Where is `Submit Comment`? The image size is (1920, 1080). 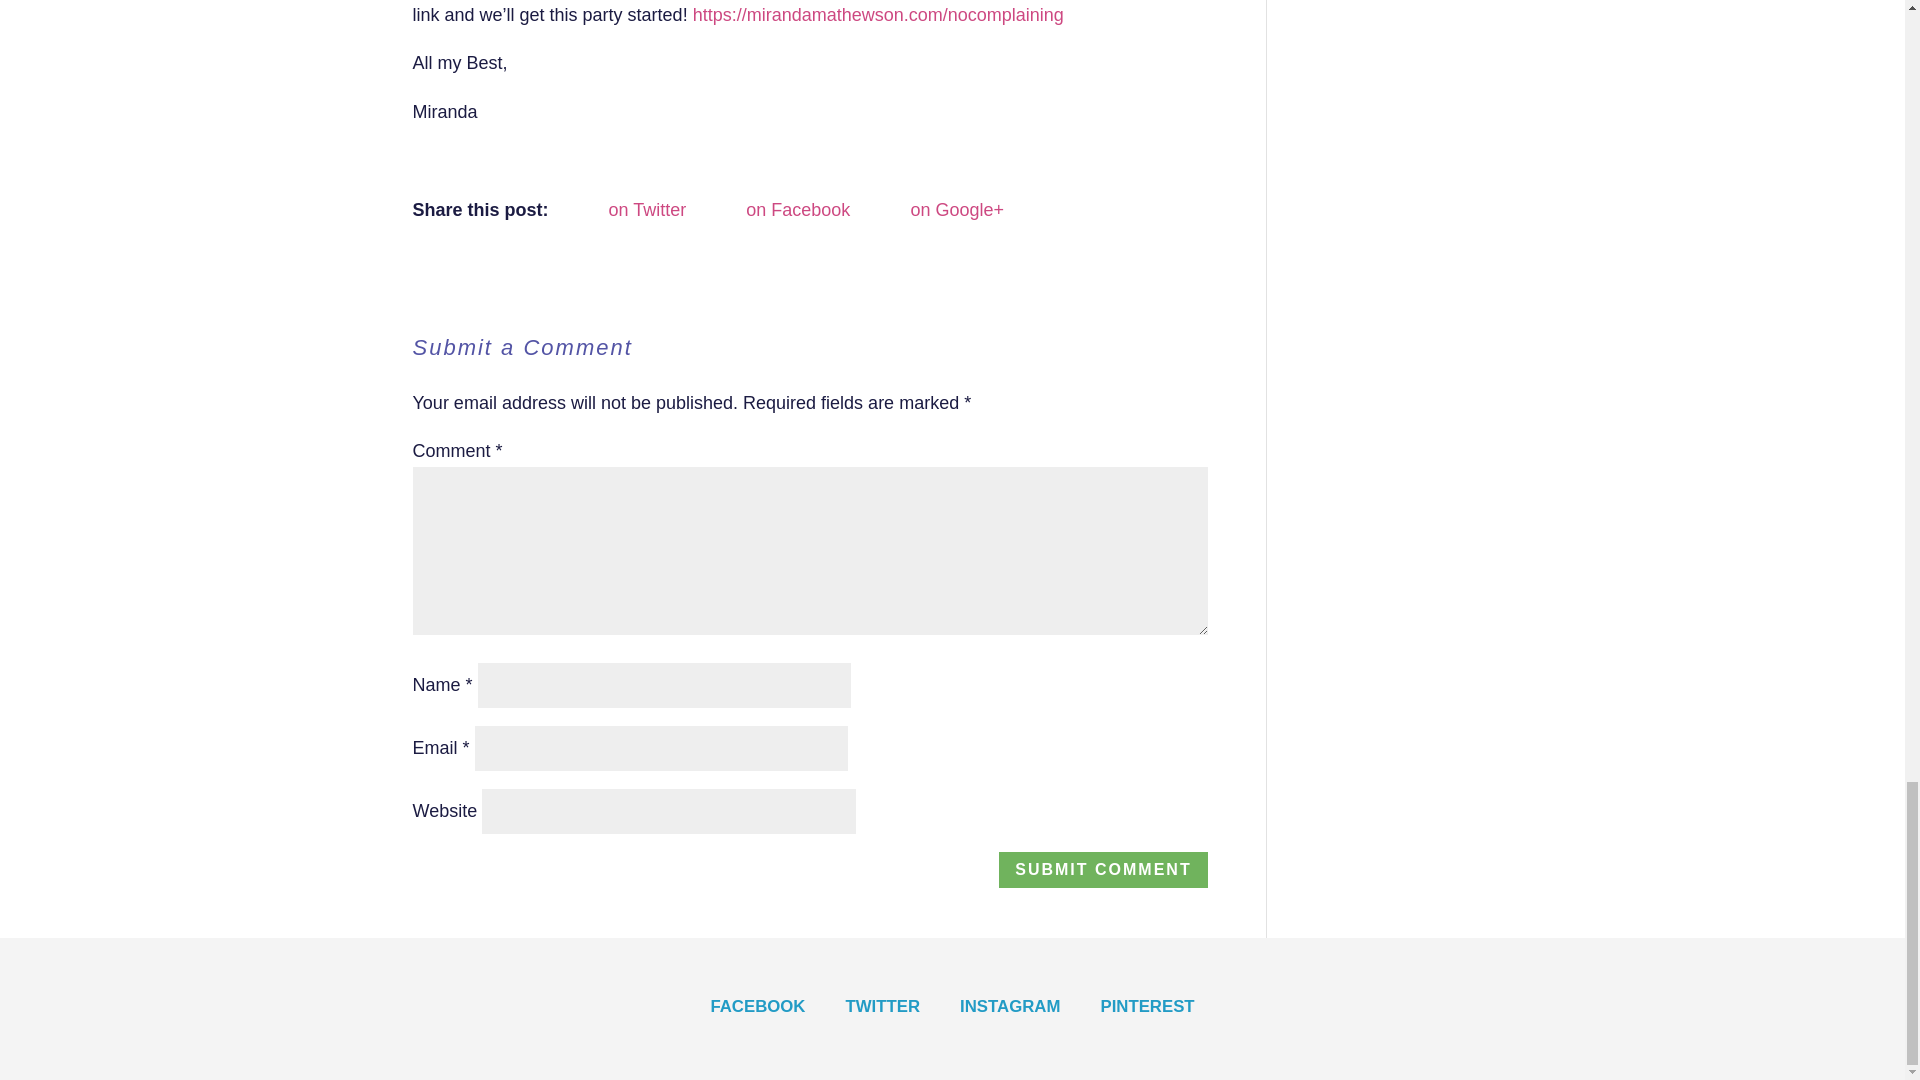
Submit Comment is located at coordinates (1102, 870).